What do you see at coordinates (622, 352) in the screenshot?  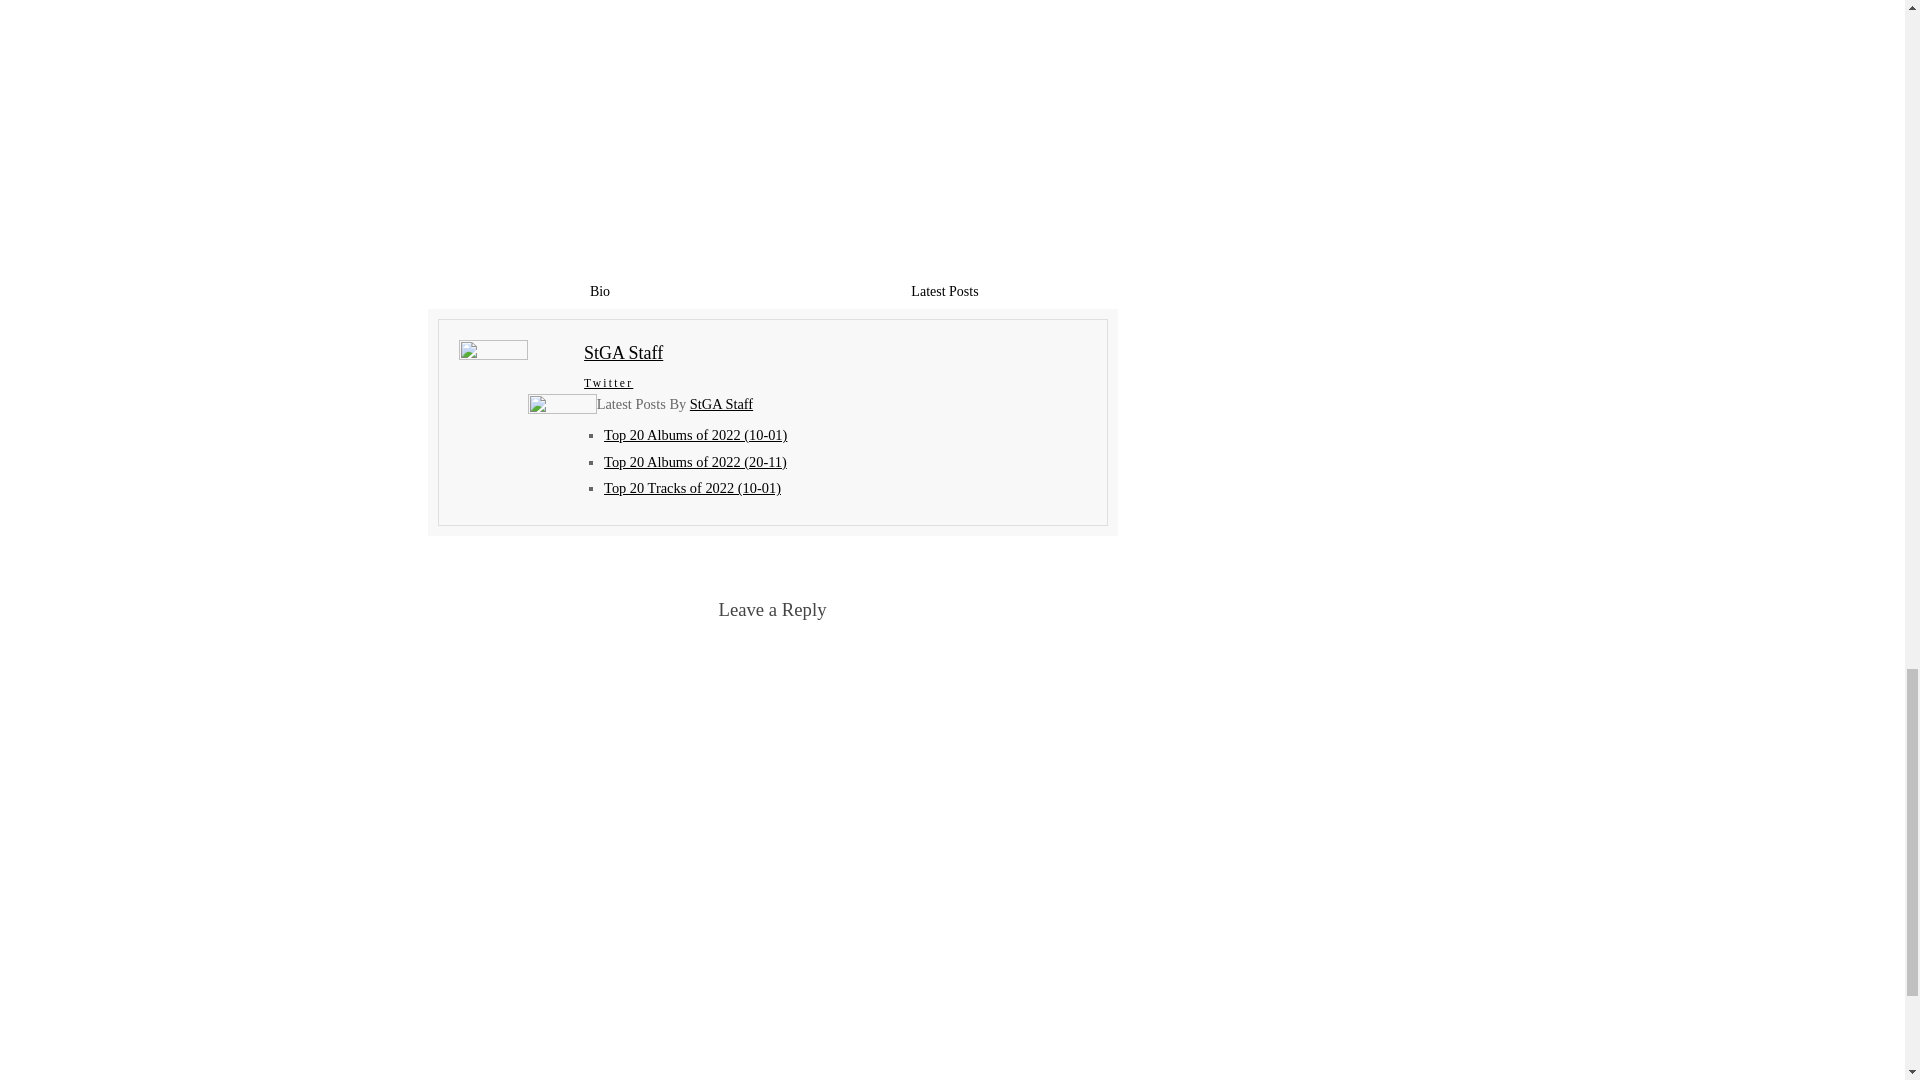 I see `StGA Staff` at bounding box center [622, 352].